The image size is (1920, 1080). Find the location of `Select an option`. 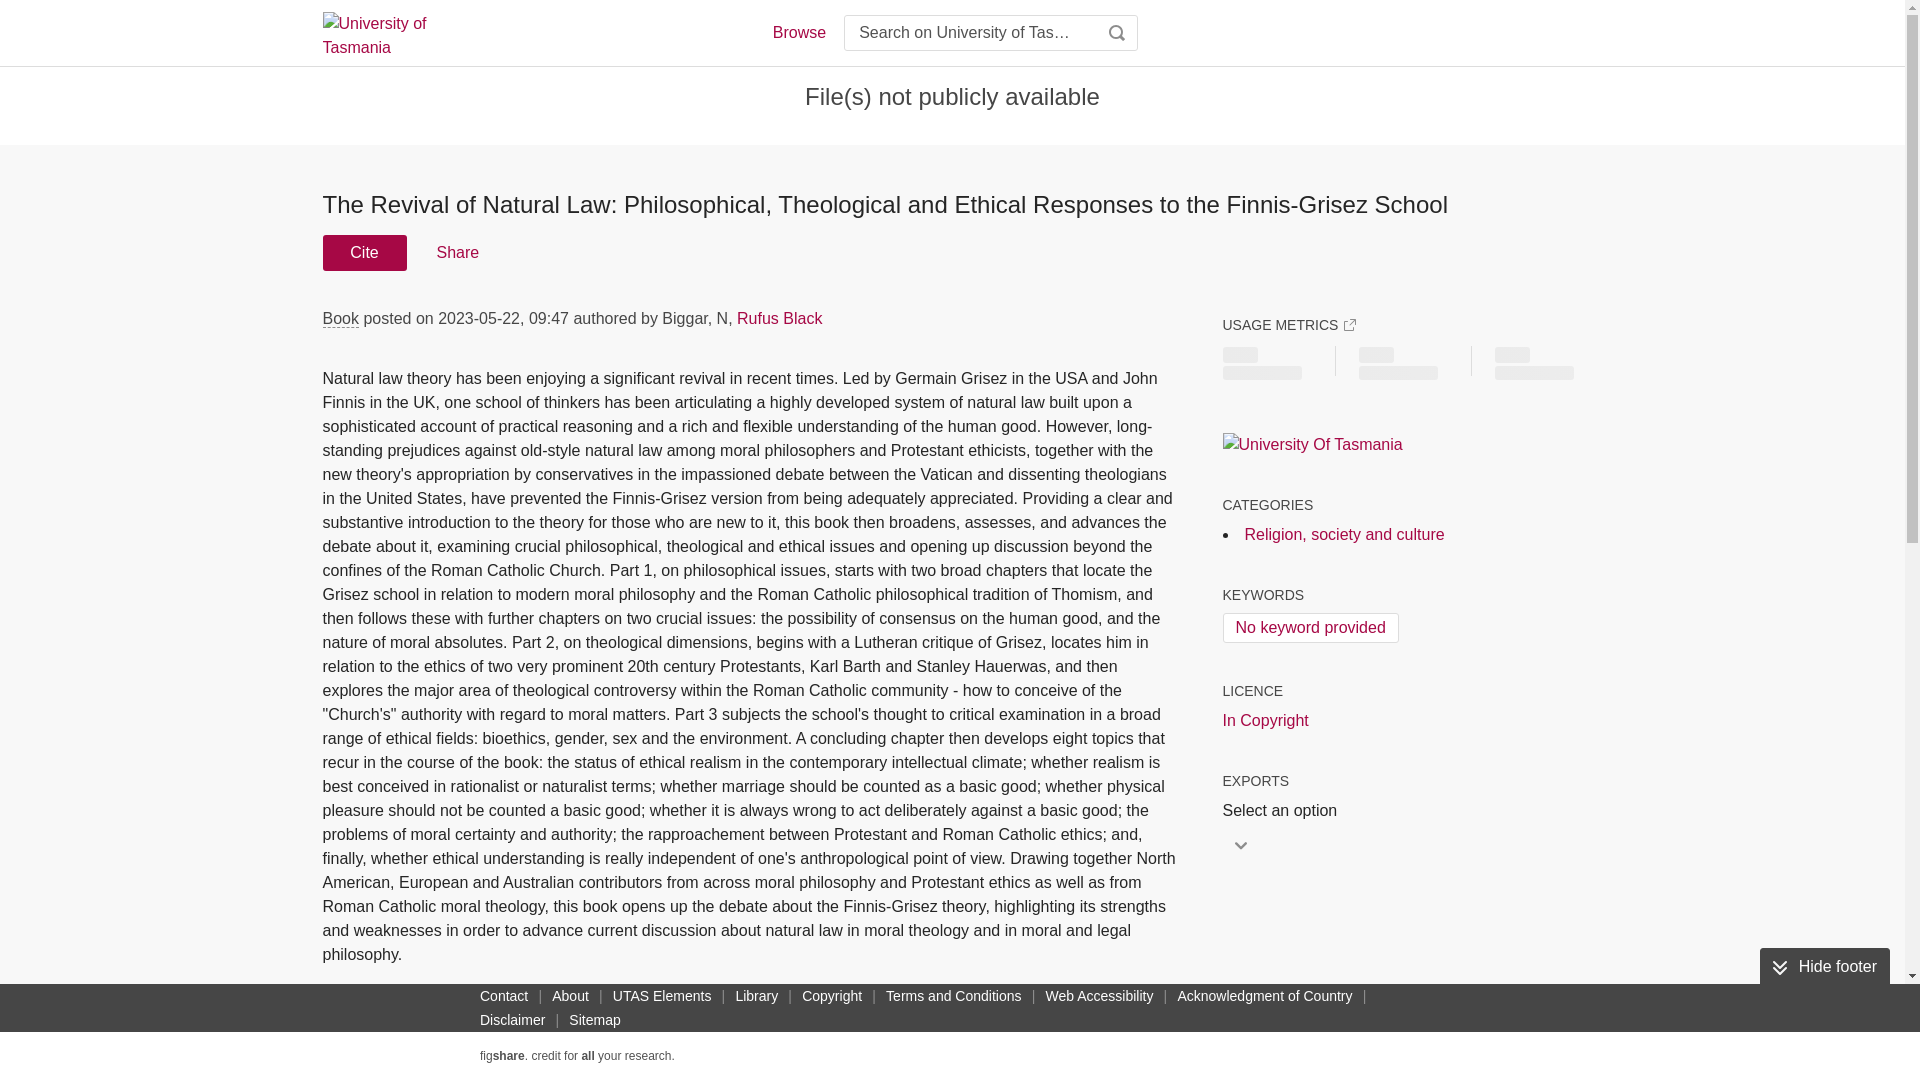

Select an option is located at coordinates (1285, 810).